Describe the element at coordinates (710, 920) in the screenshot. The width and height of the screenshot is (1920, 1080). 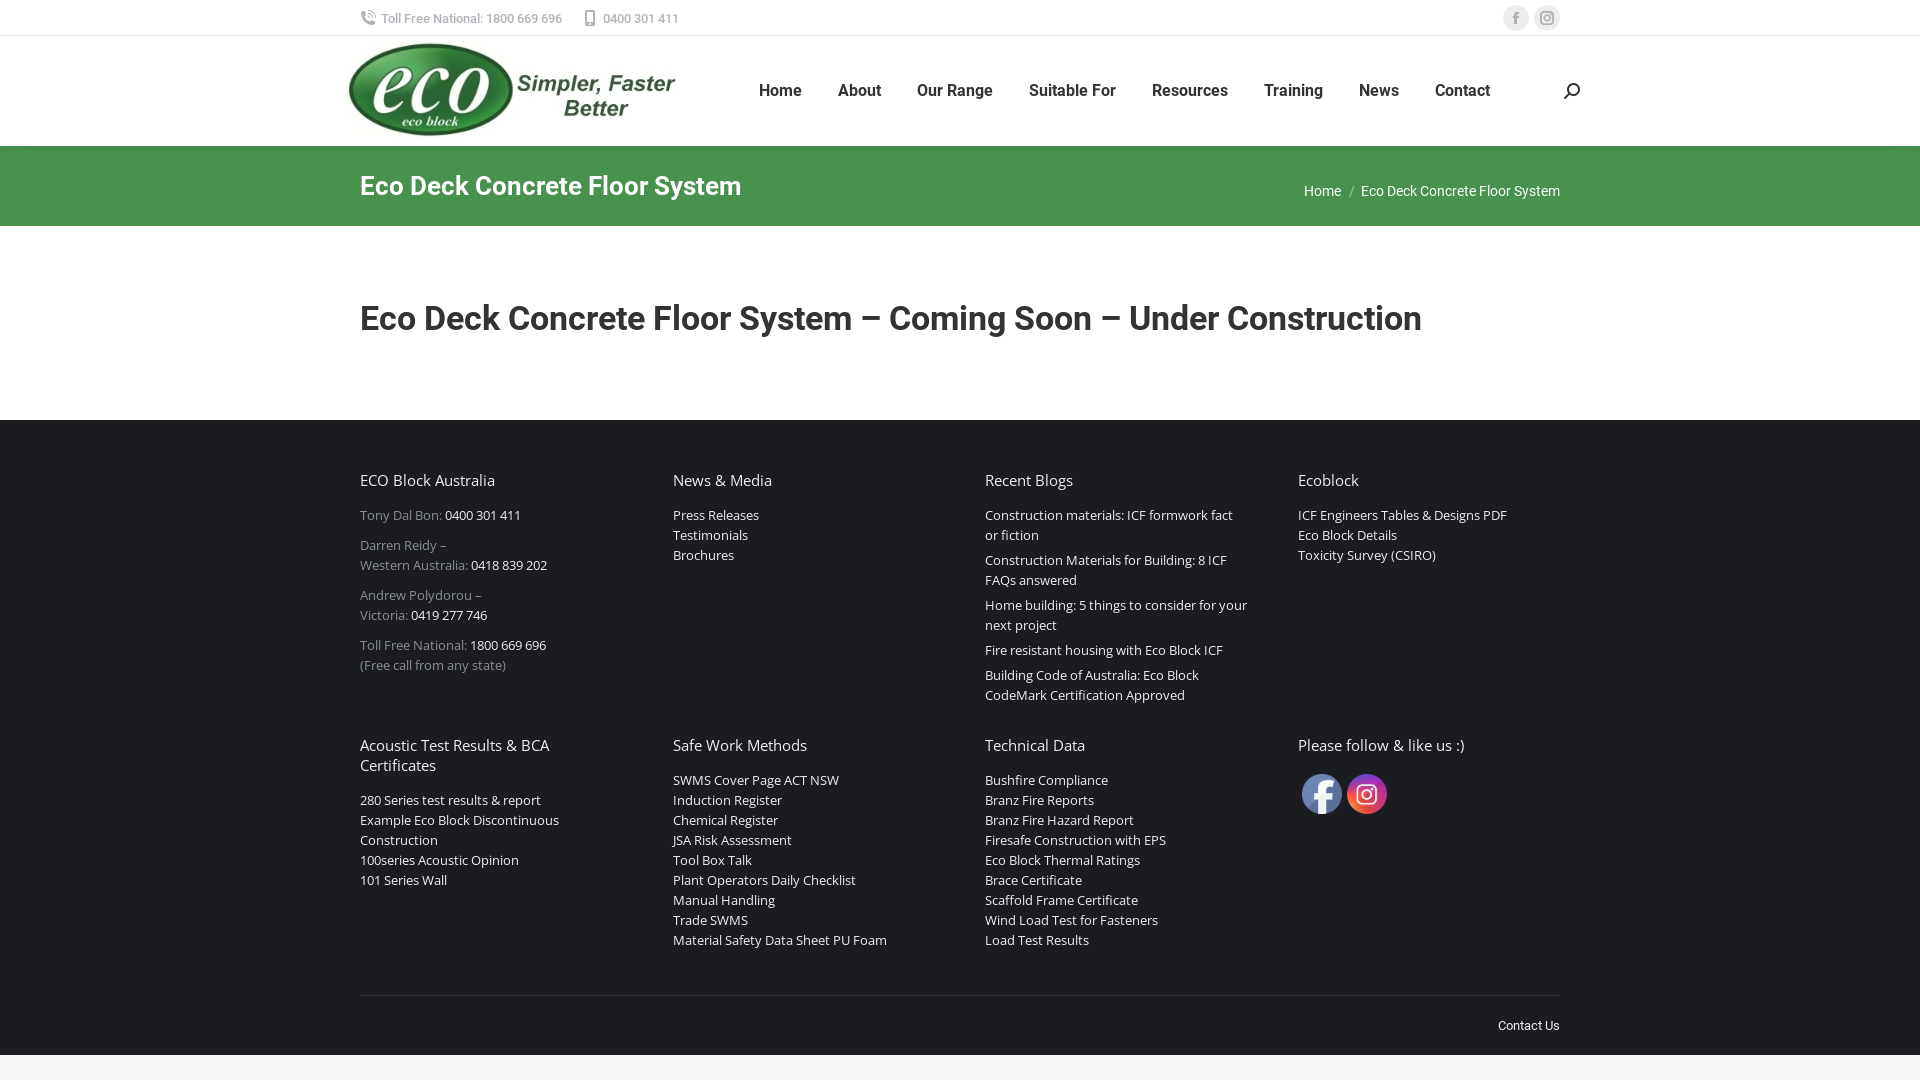
I see `Trade SWMS` at that location.